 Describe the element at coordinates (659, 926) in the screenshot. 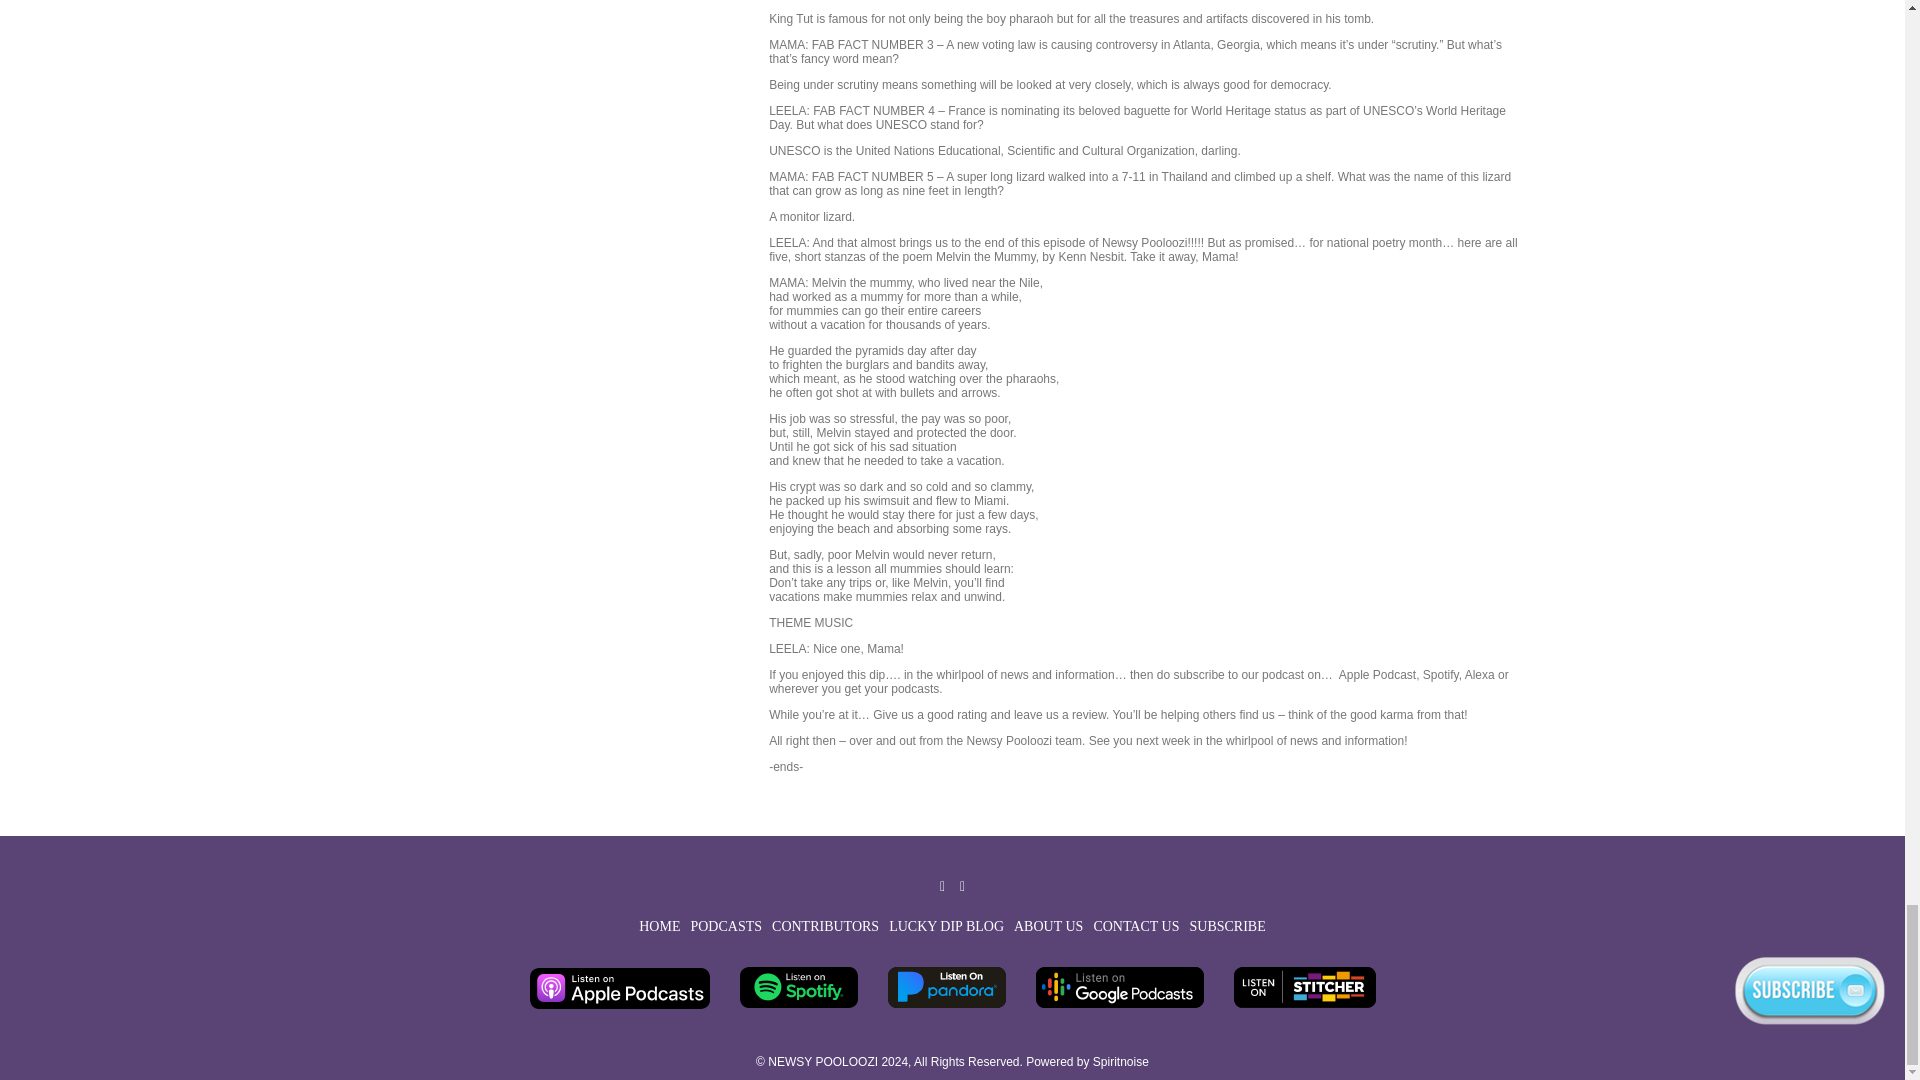

I see `HOME` at that location.